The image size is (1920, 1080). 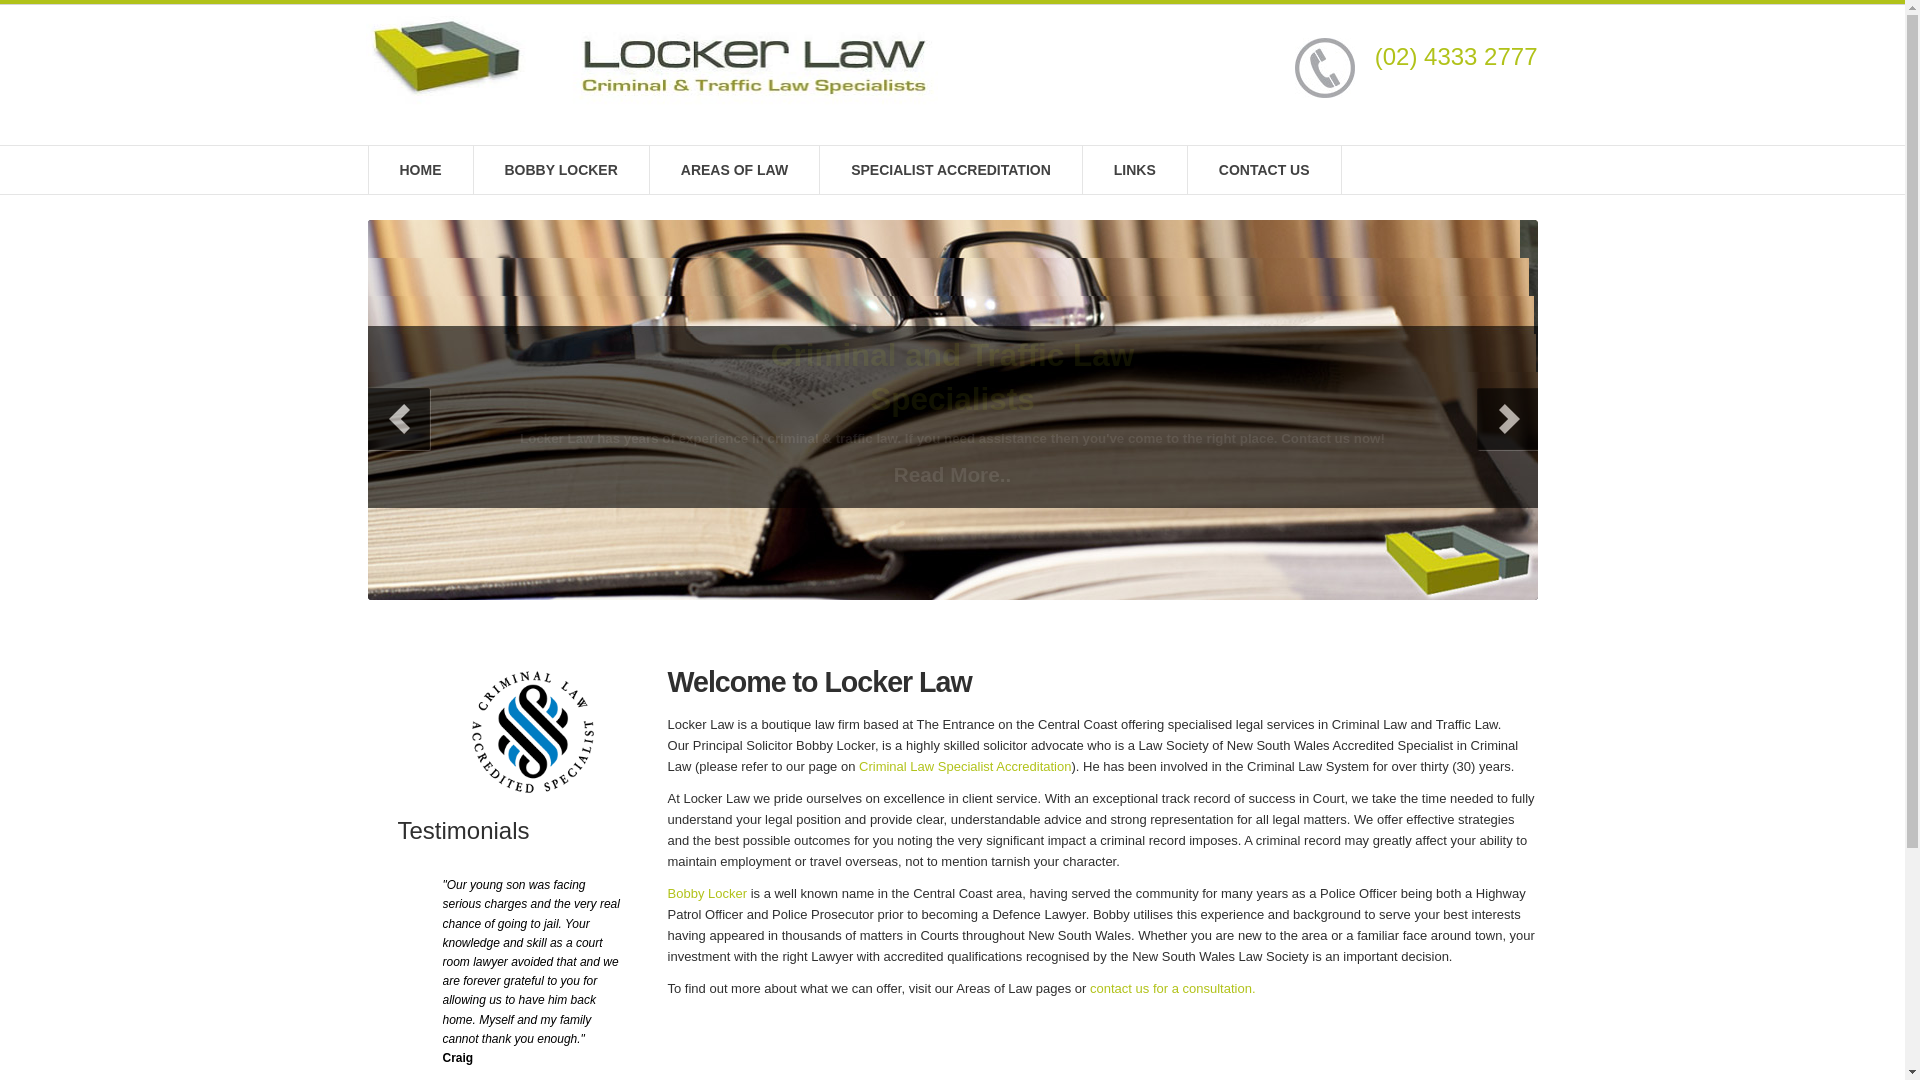 What do you see at coordinates (562, 170) in the screenshot?
I see `BOBBY LOCKER` at bounding box center [562, 170].